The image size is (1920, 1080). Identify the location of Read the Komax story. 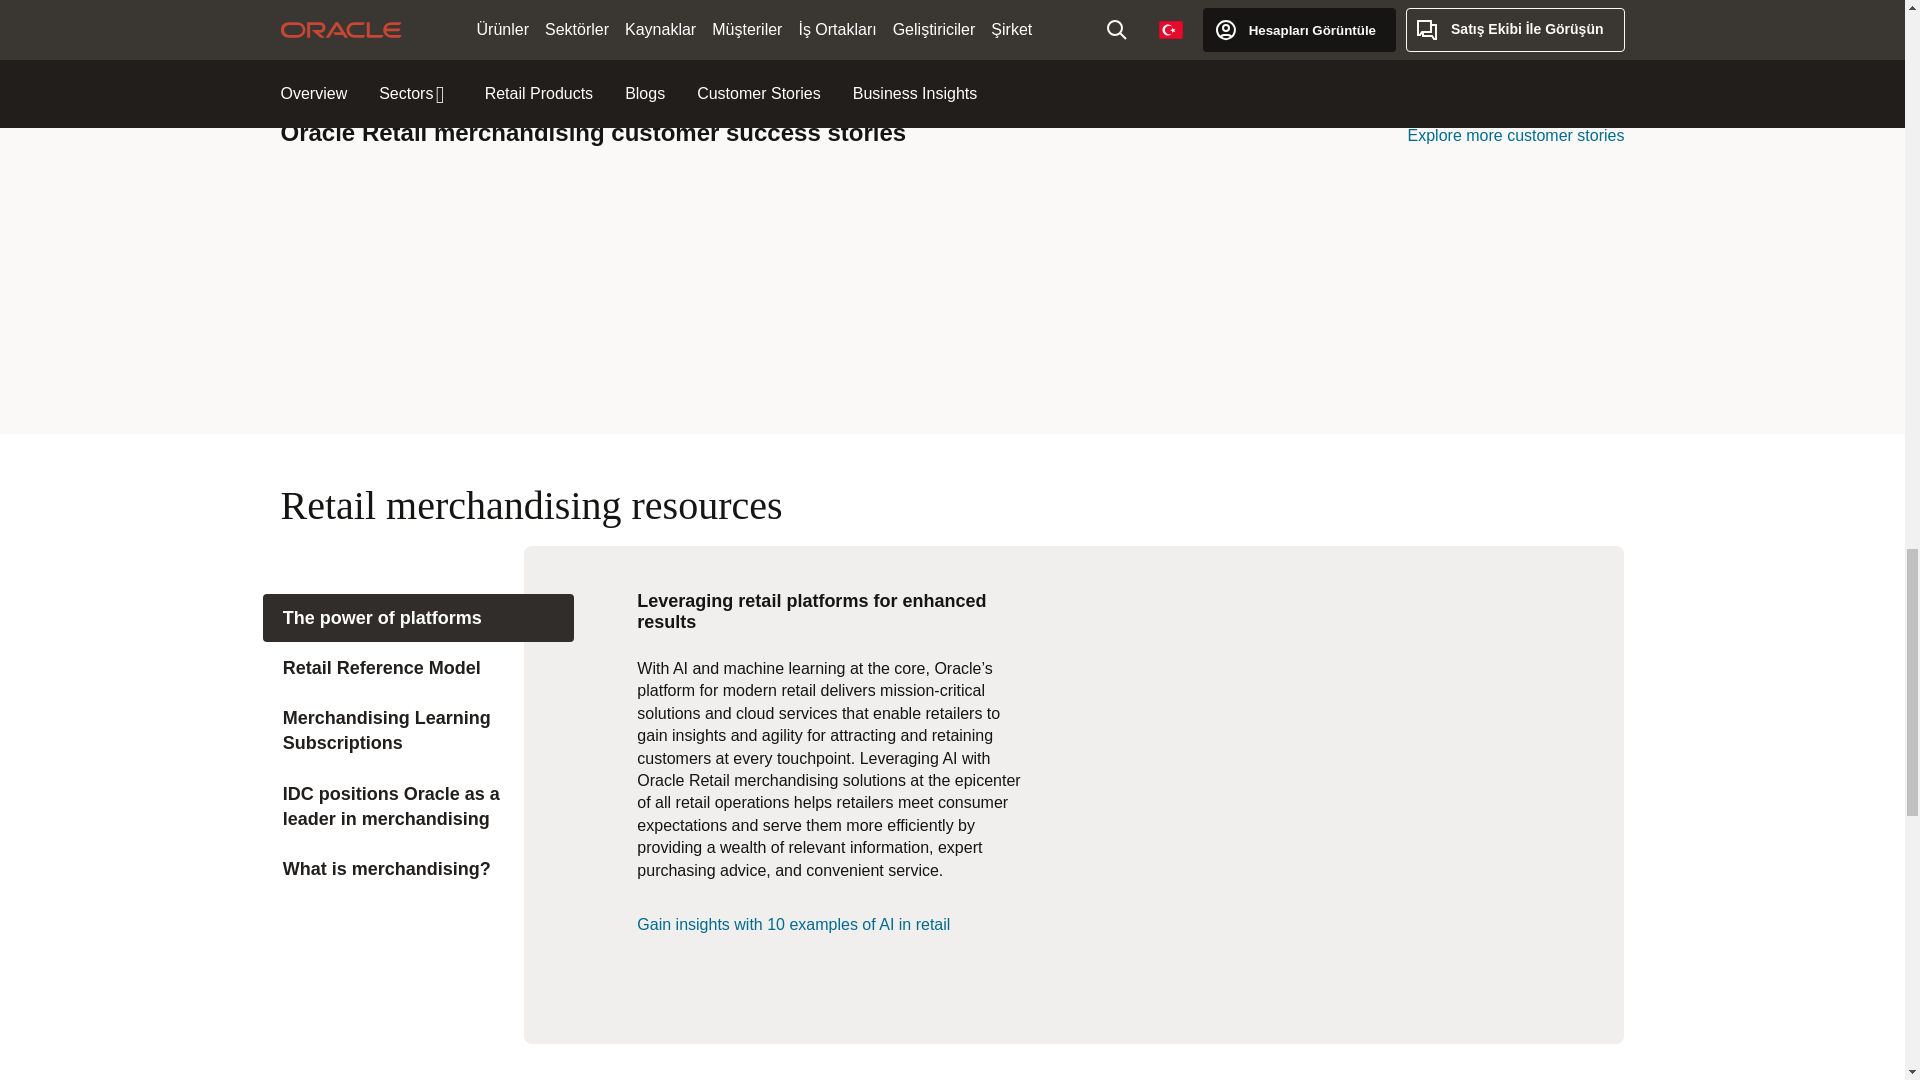
(1456, 234).